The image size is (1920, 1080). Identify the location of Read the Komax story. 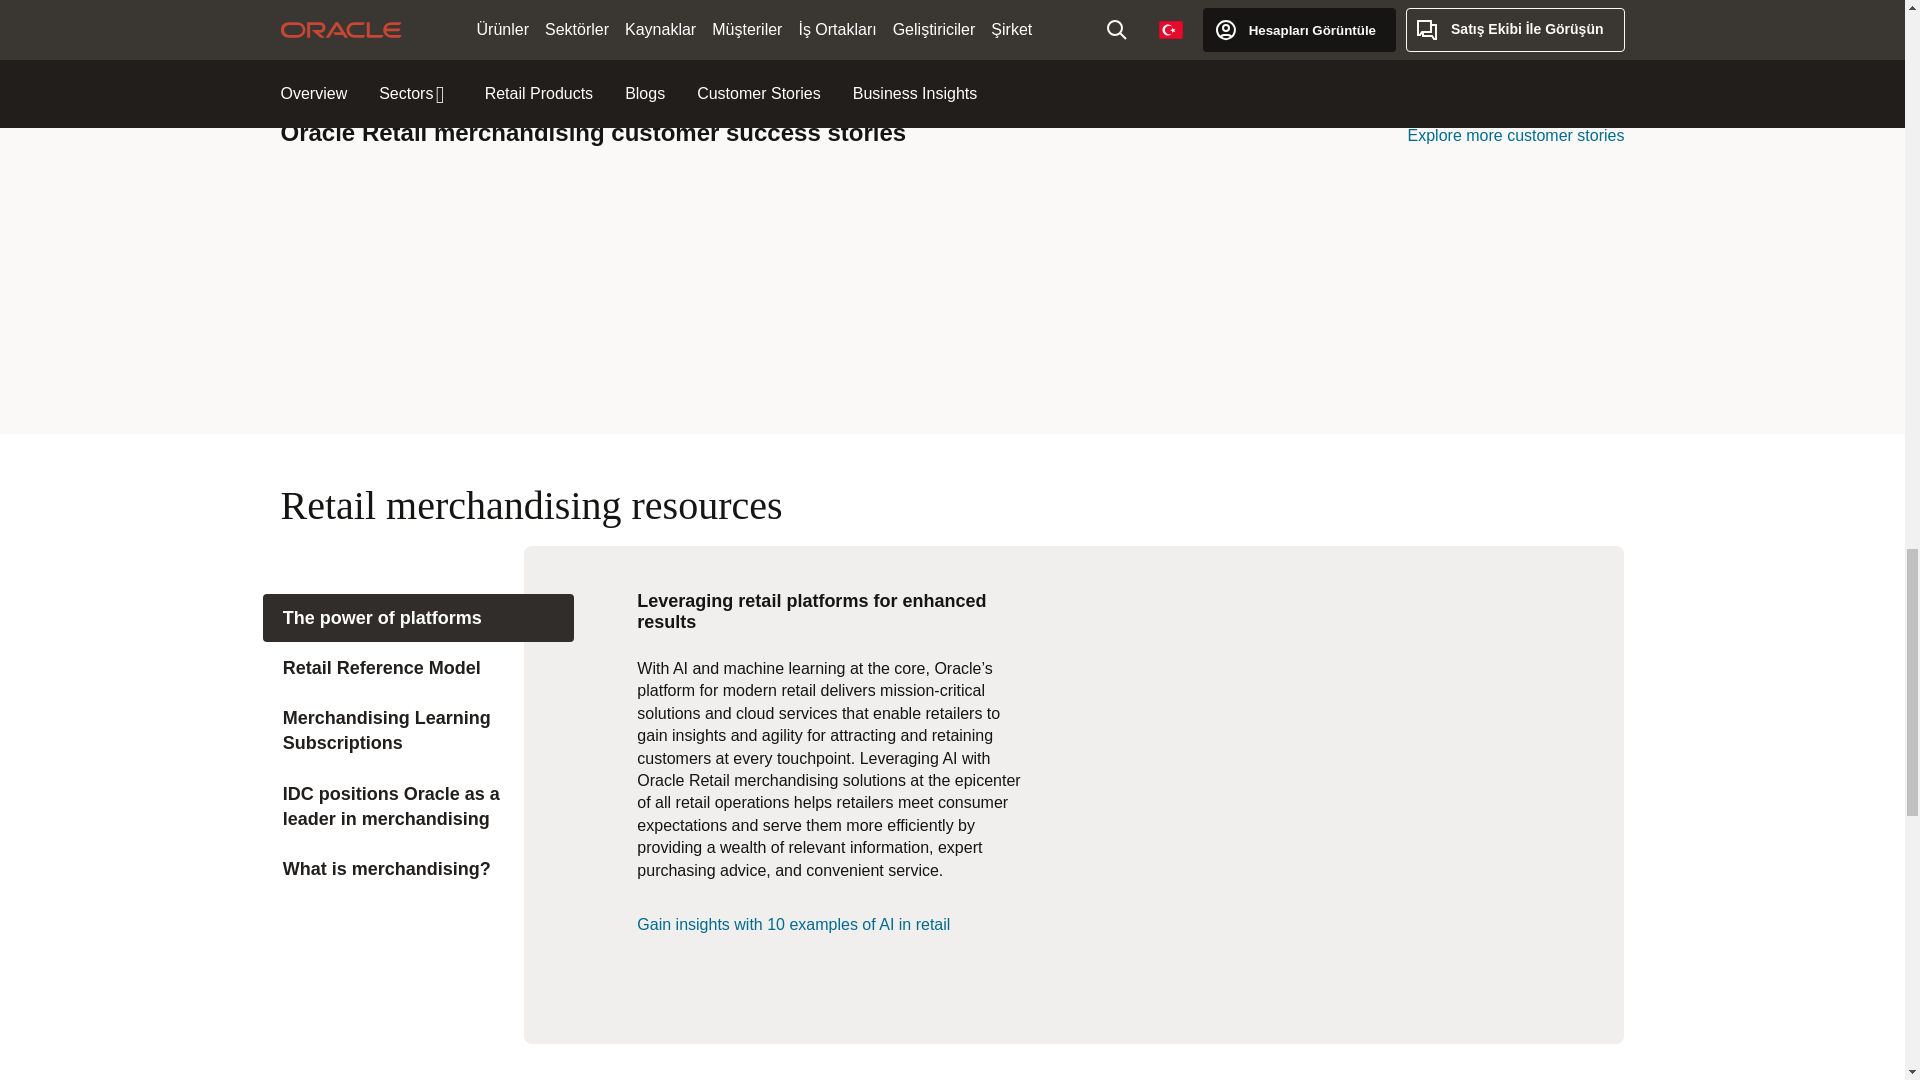
(1456, 234).